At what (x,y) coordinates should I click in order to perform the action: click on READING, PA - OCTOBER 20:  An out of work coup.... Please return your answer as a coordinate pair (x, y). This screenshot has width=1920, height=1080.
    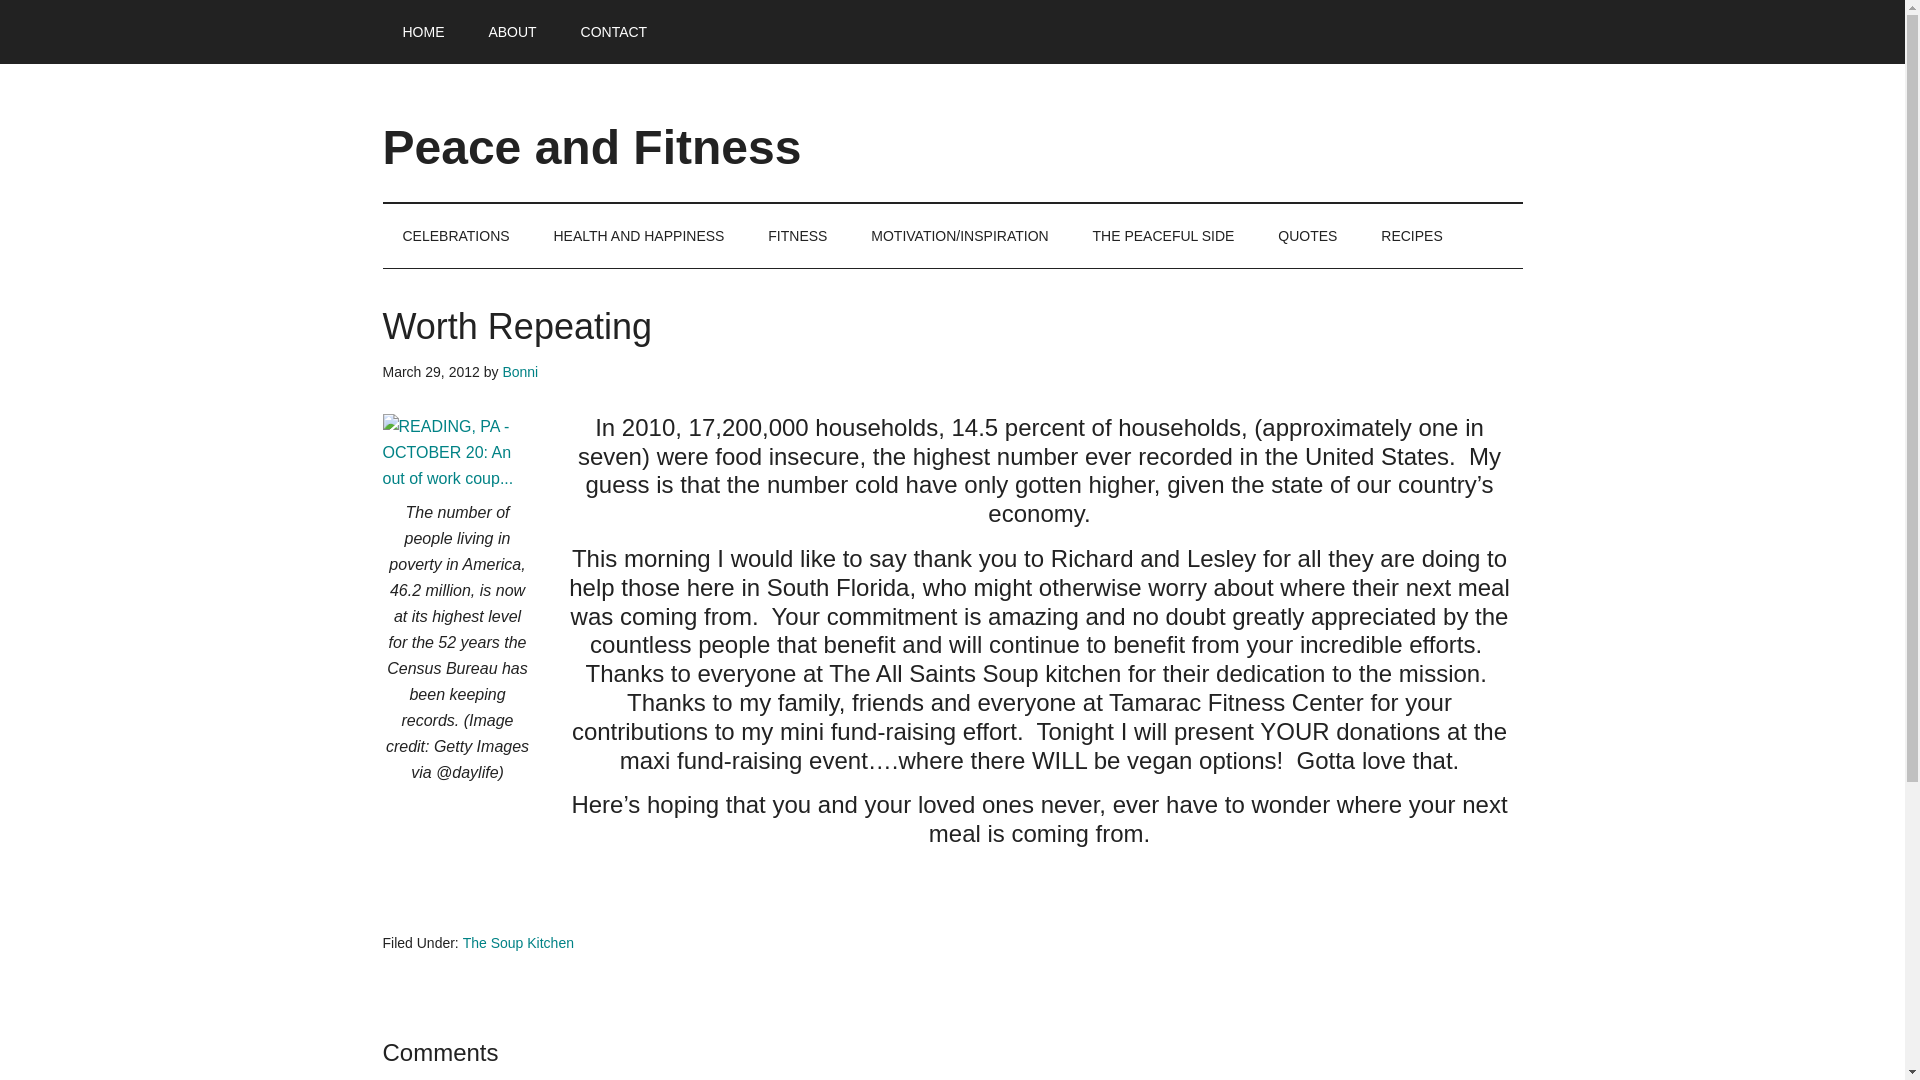
    Looking at the image, I should click on (456, 452).